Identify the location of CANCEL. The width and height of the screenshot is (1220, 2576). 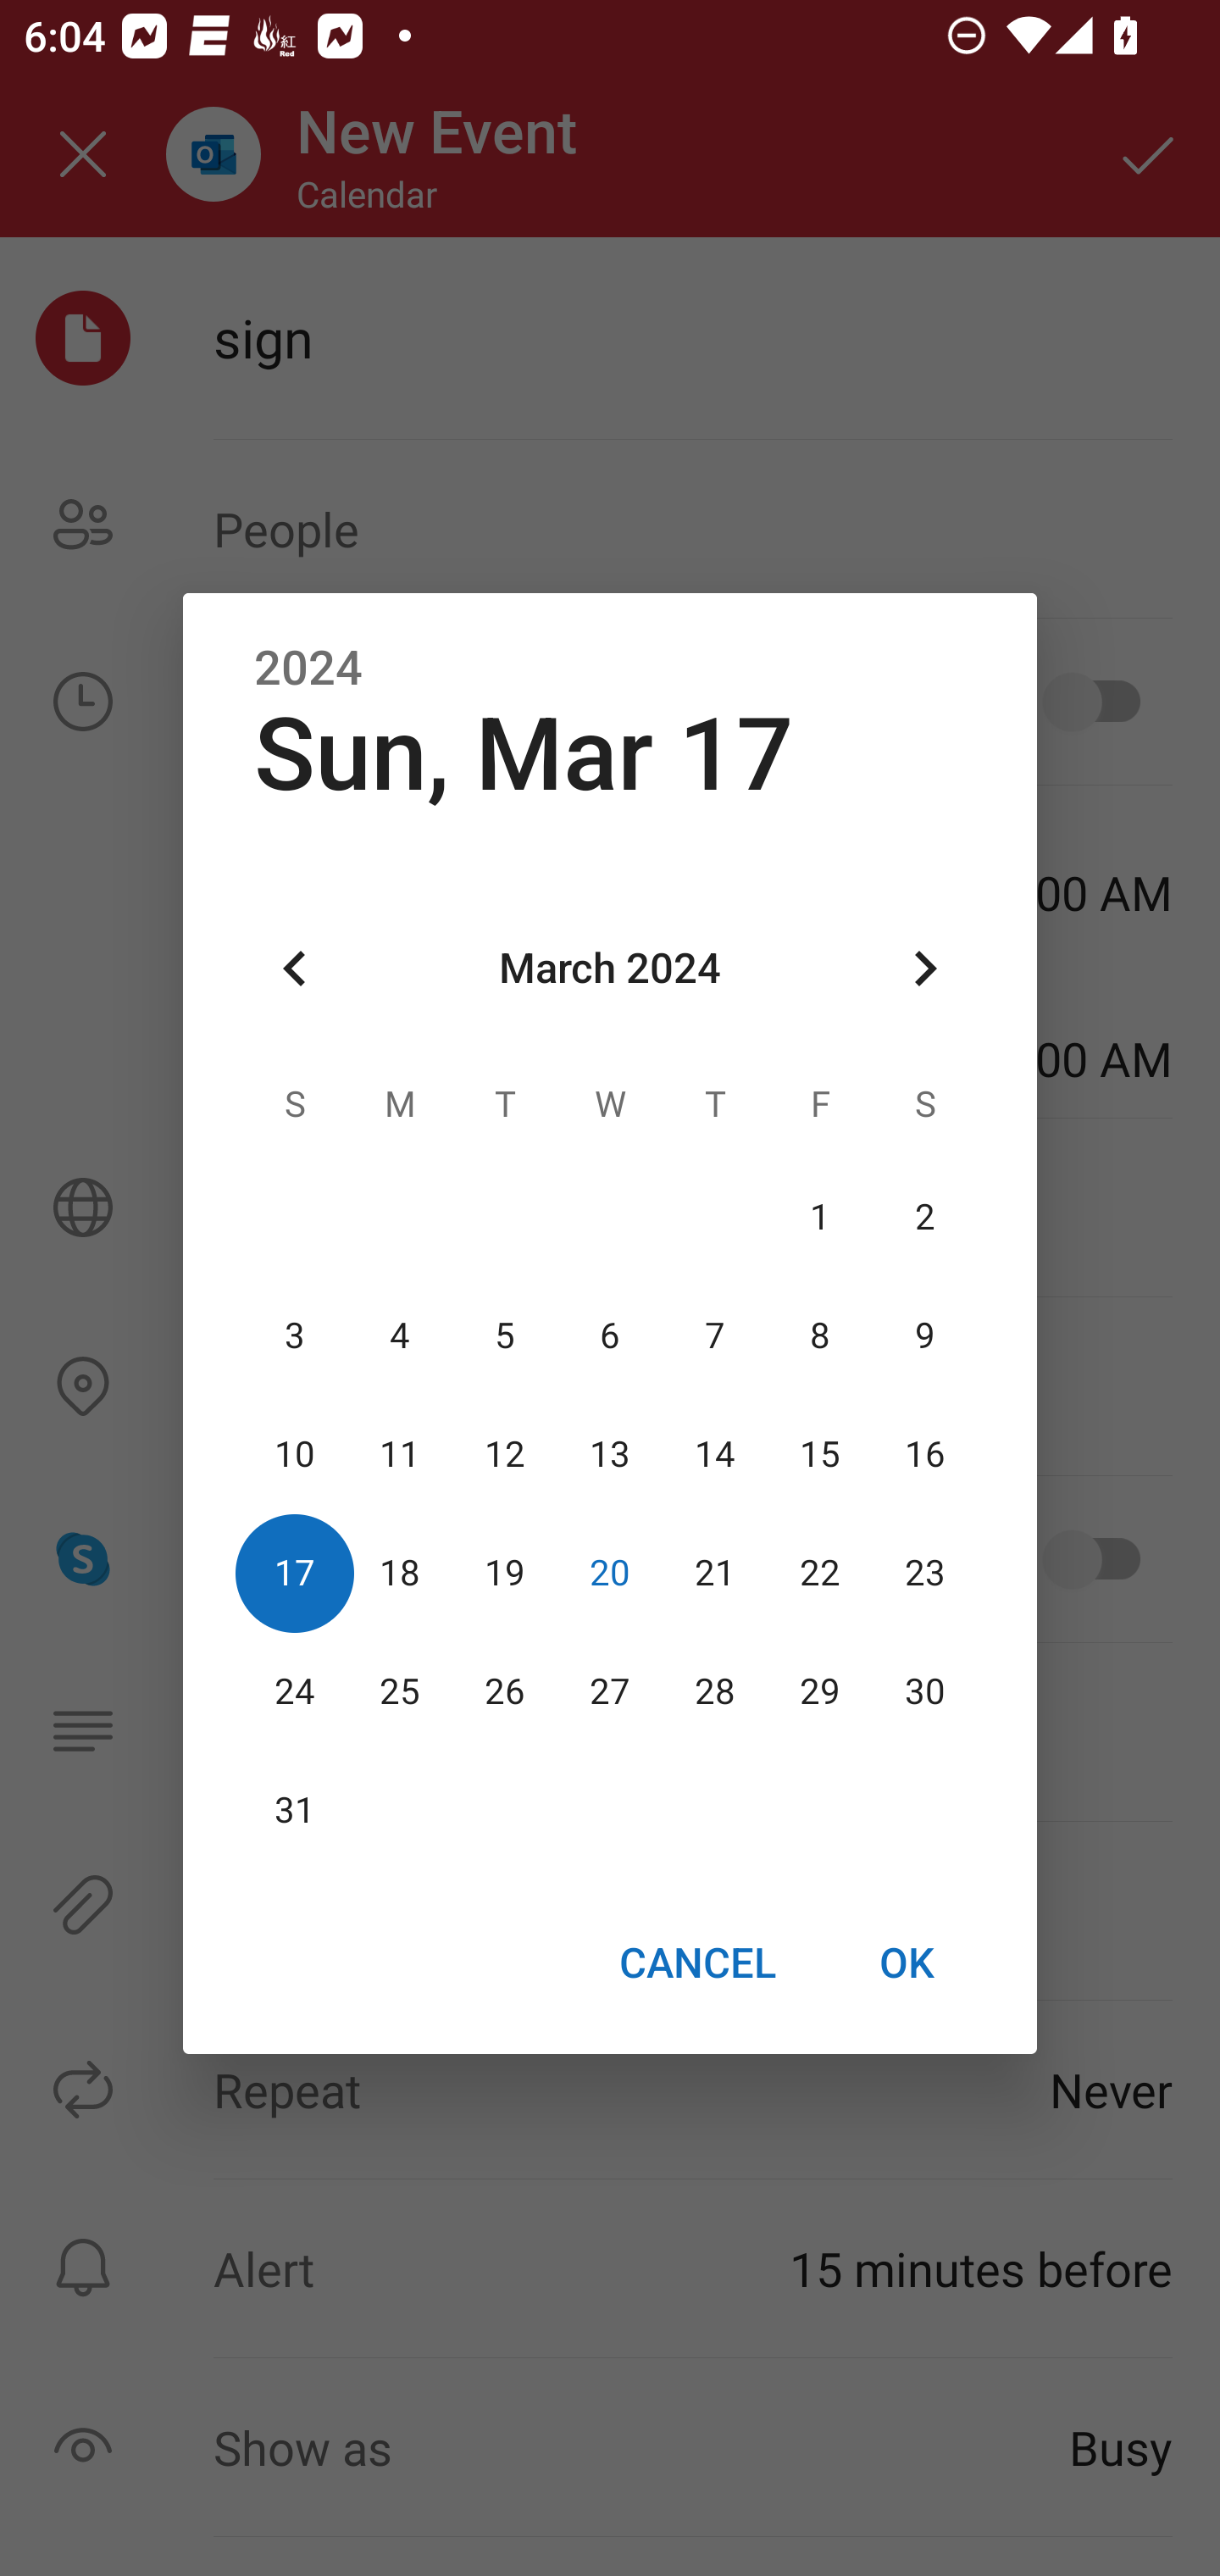
(696, 1963).